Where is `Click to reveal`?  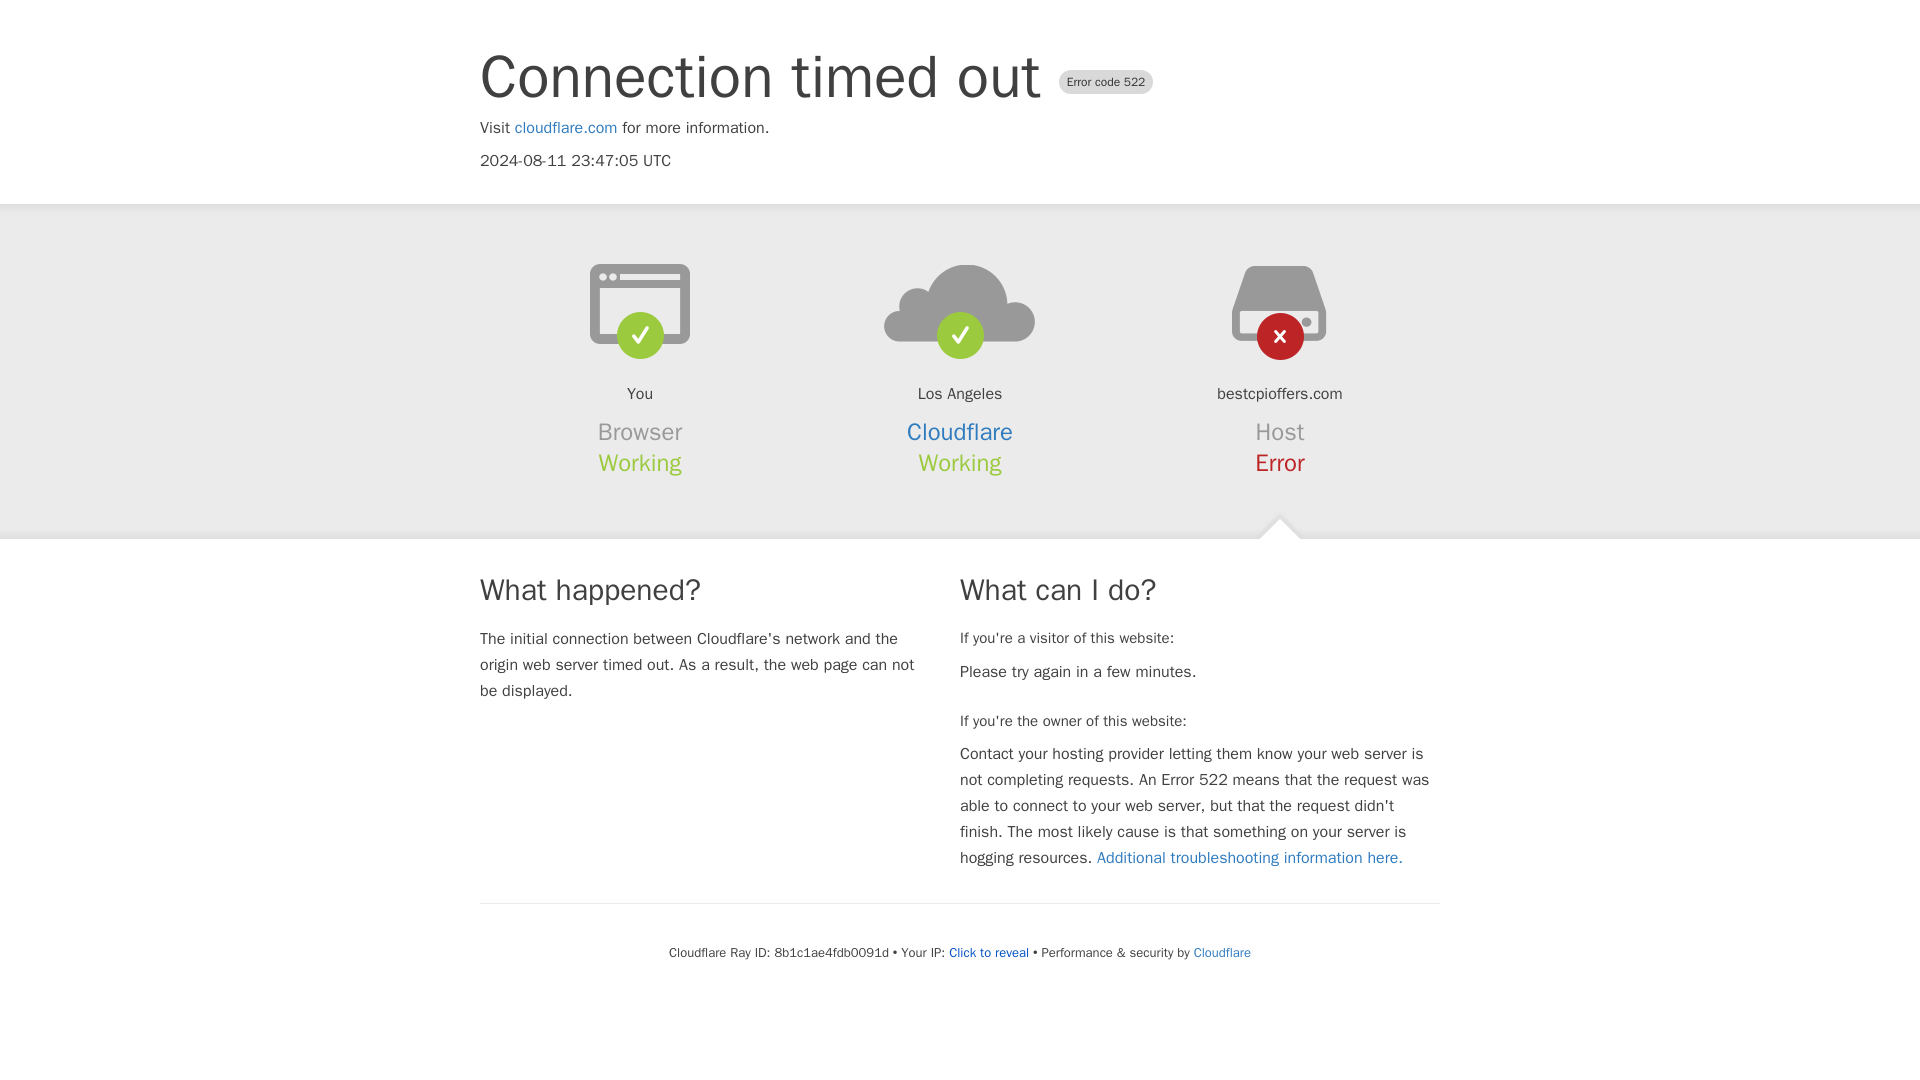
Click to reveal is located at coordinates (988, 952).